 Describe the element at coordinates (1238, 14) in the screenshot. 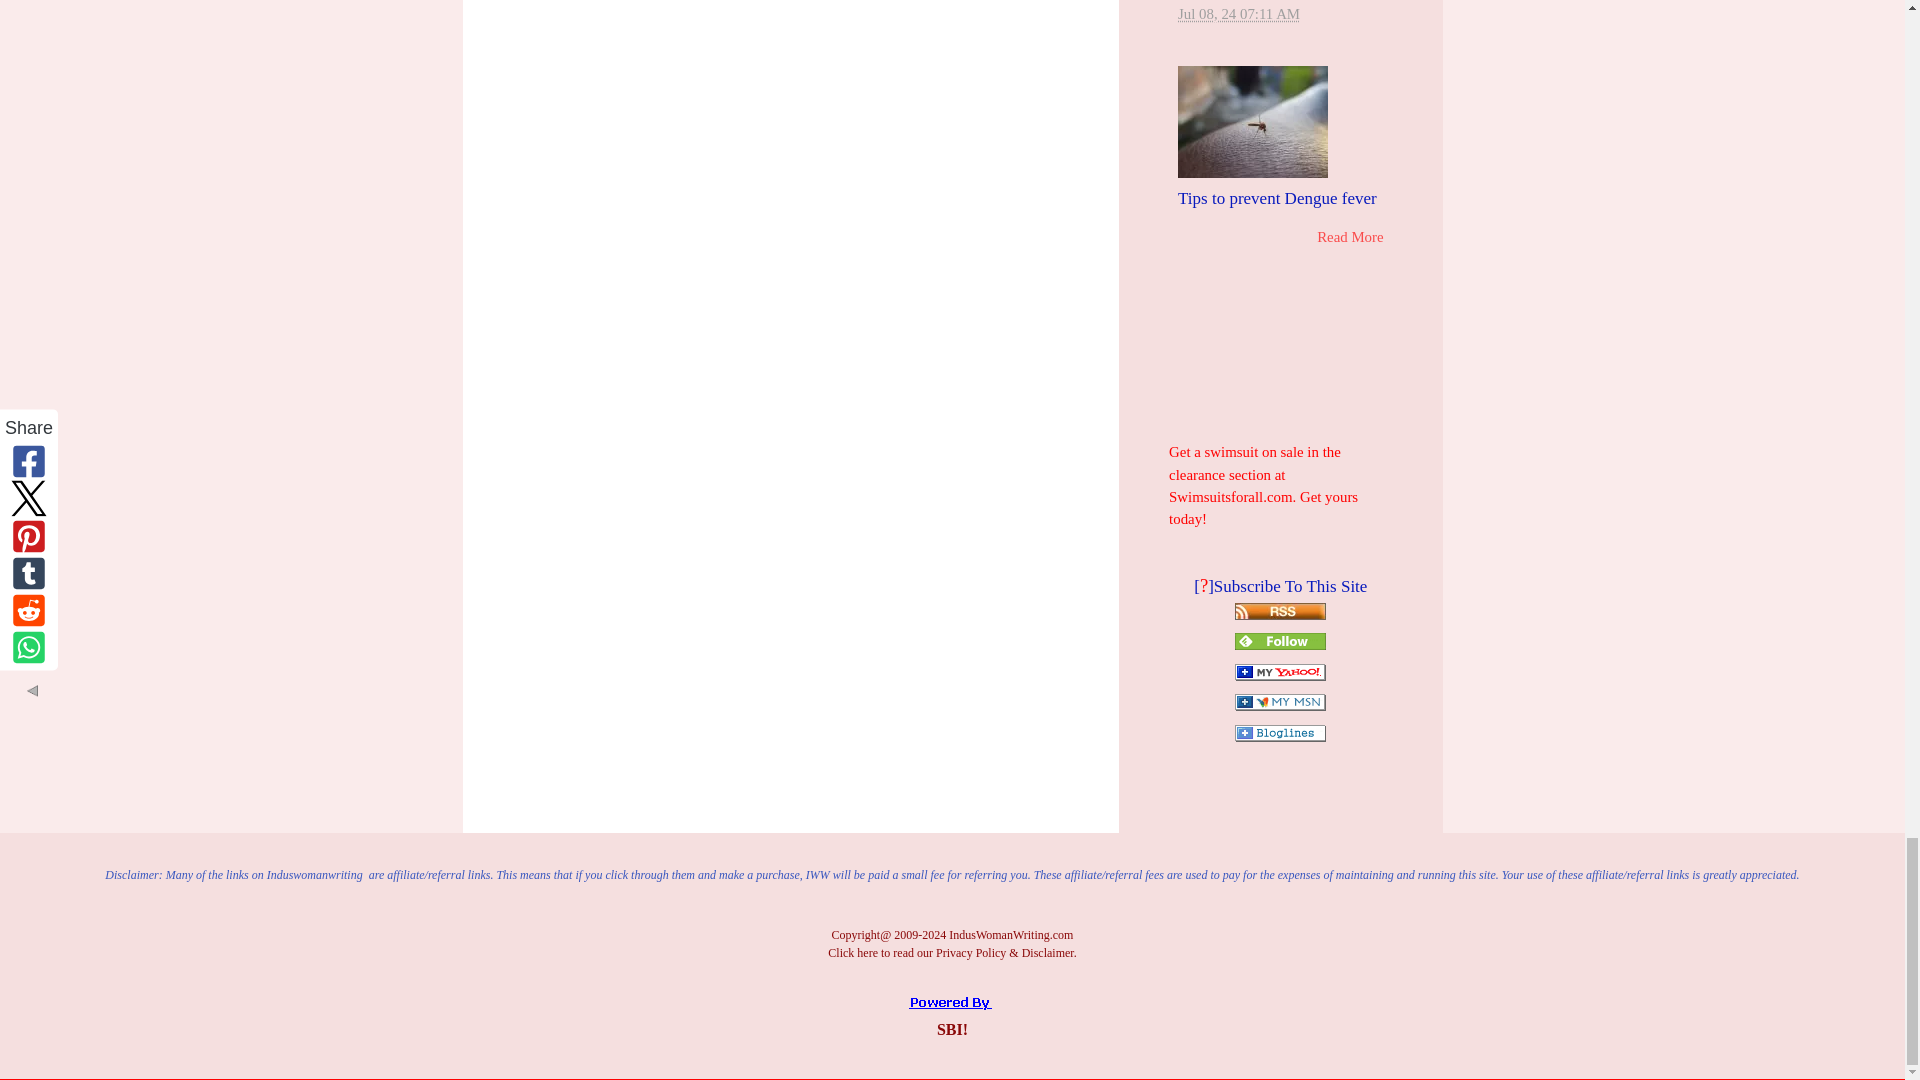

I see `2024-07-08T07:11:21-0400` at that location.